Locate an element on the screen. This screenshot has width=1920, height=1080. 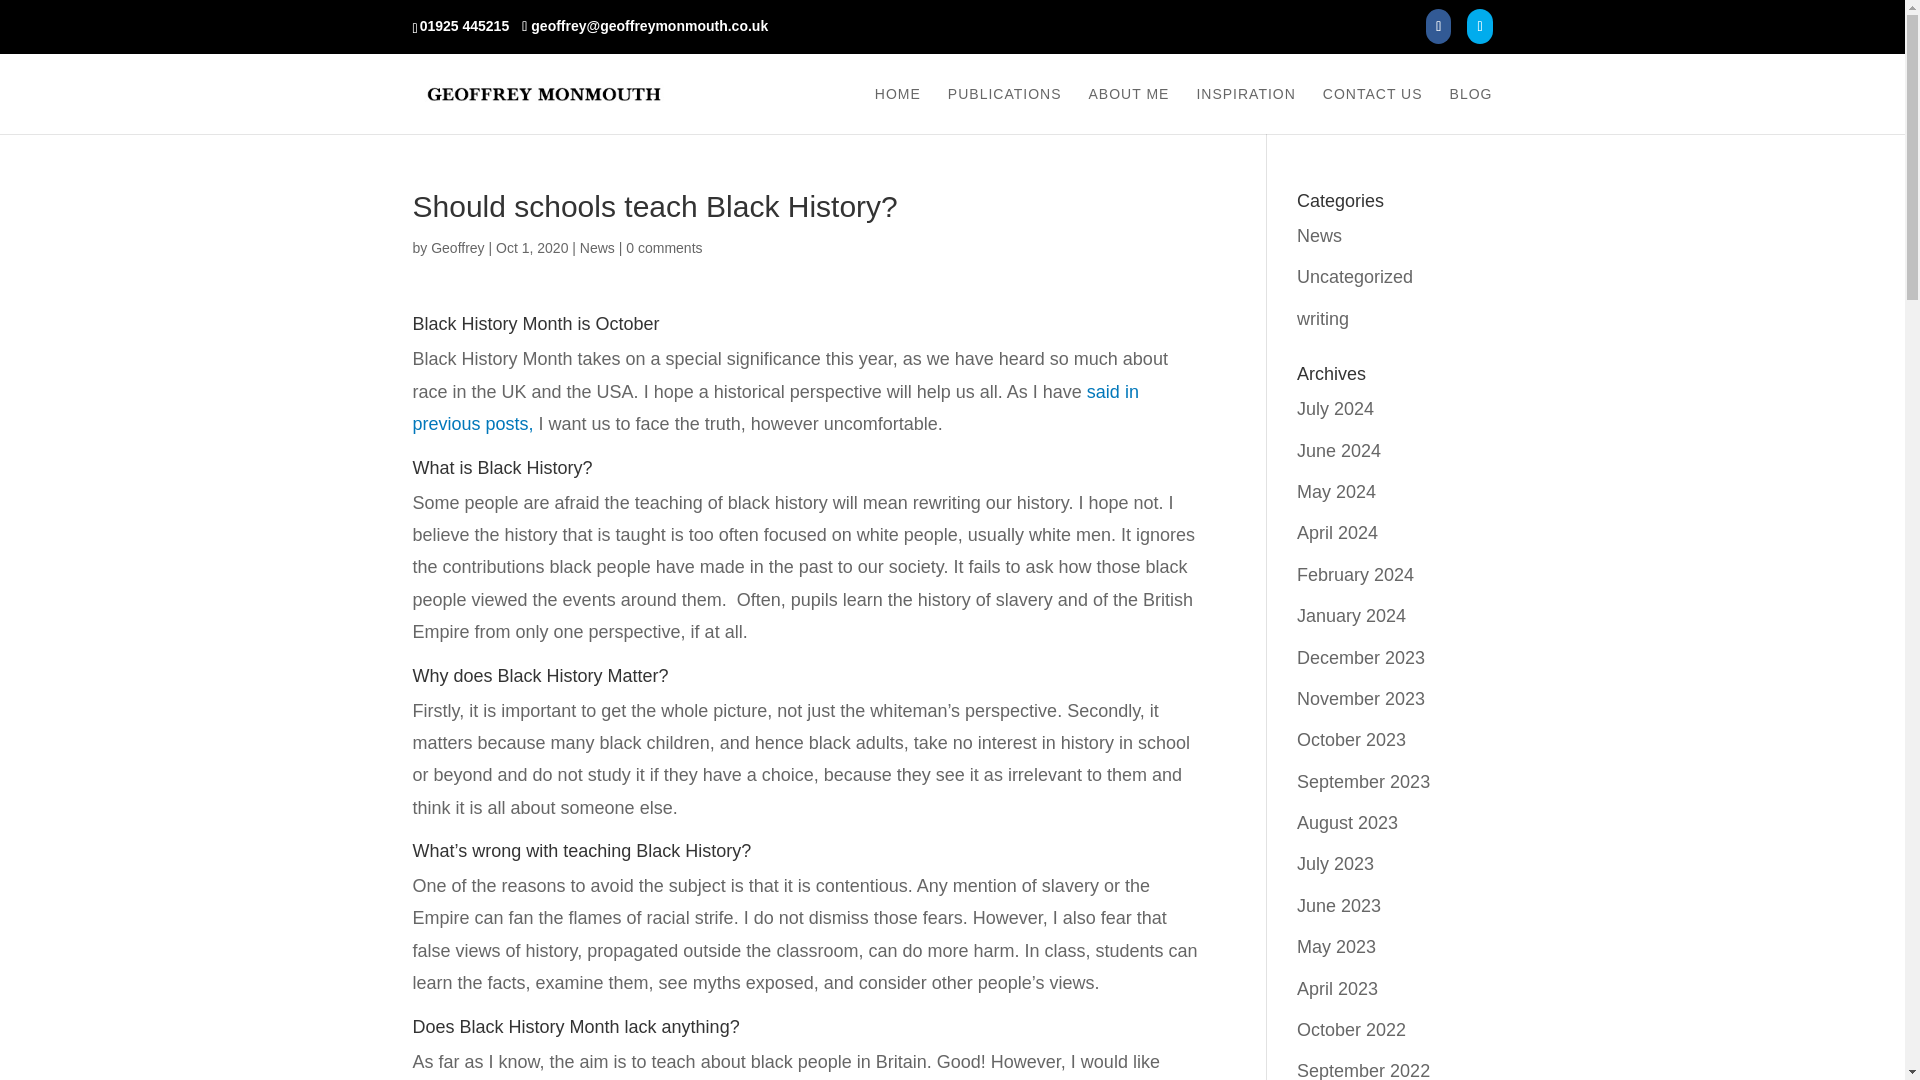
0 comments is located at coordinates (664, 247).